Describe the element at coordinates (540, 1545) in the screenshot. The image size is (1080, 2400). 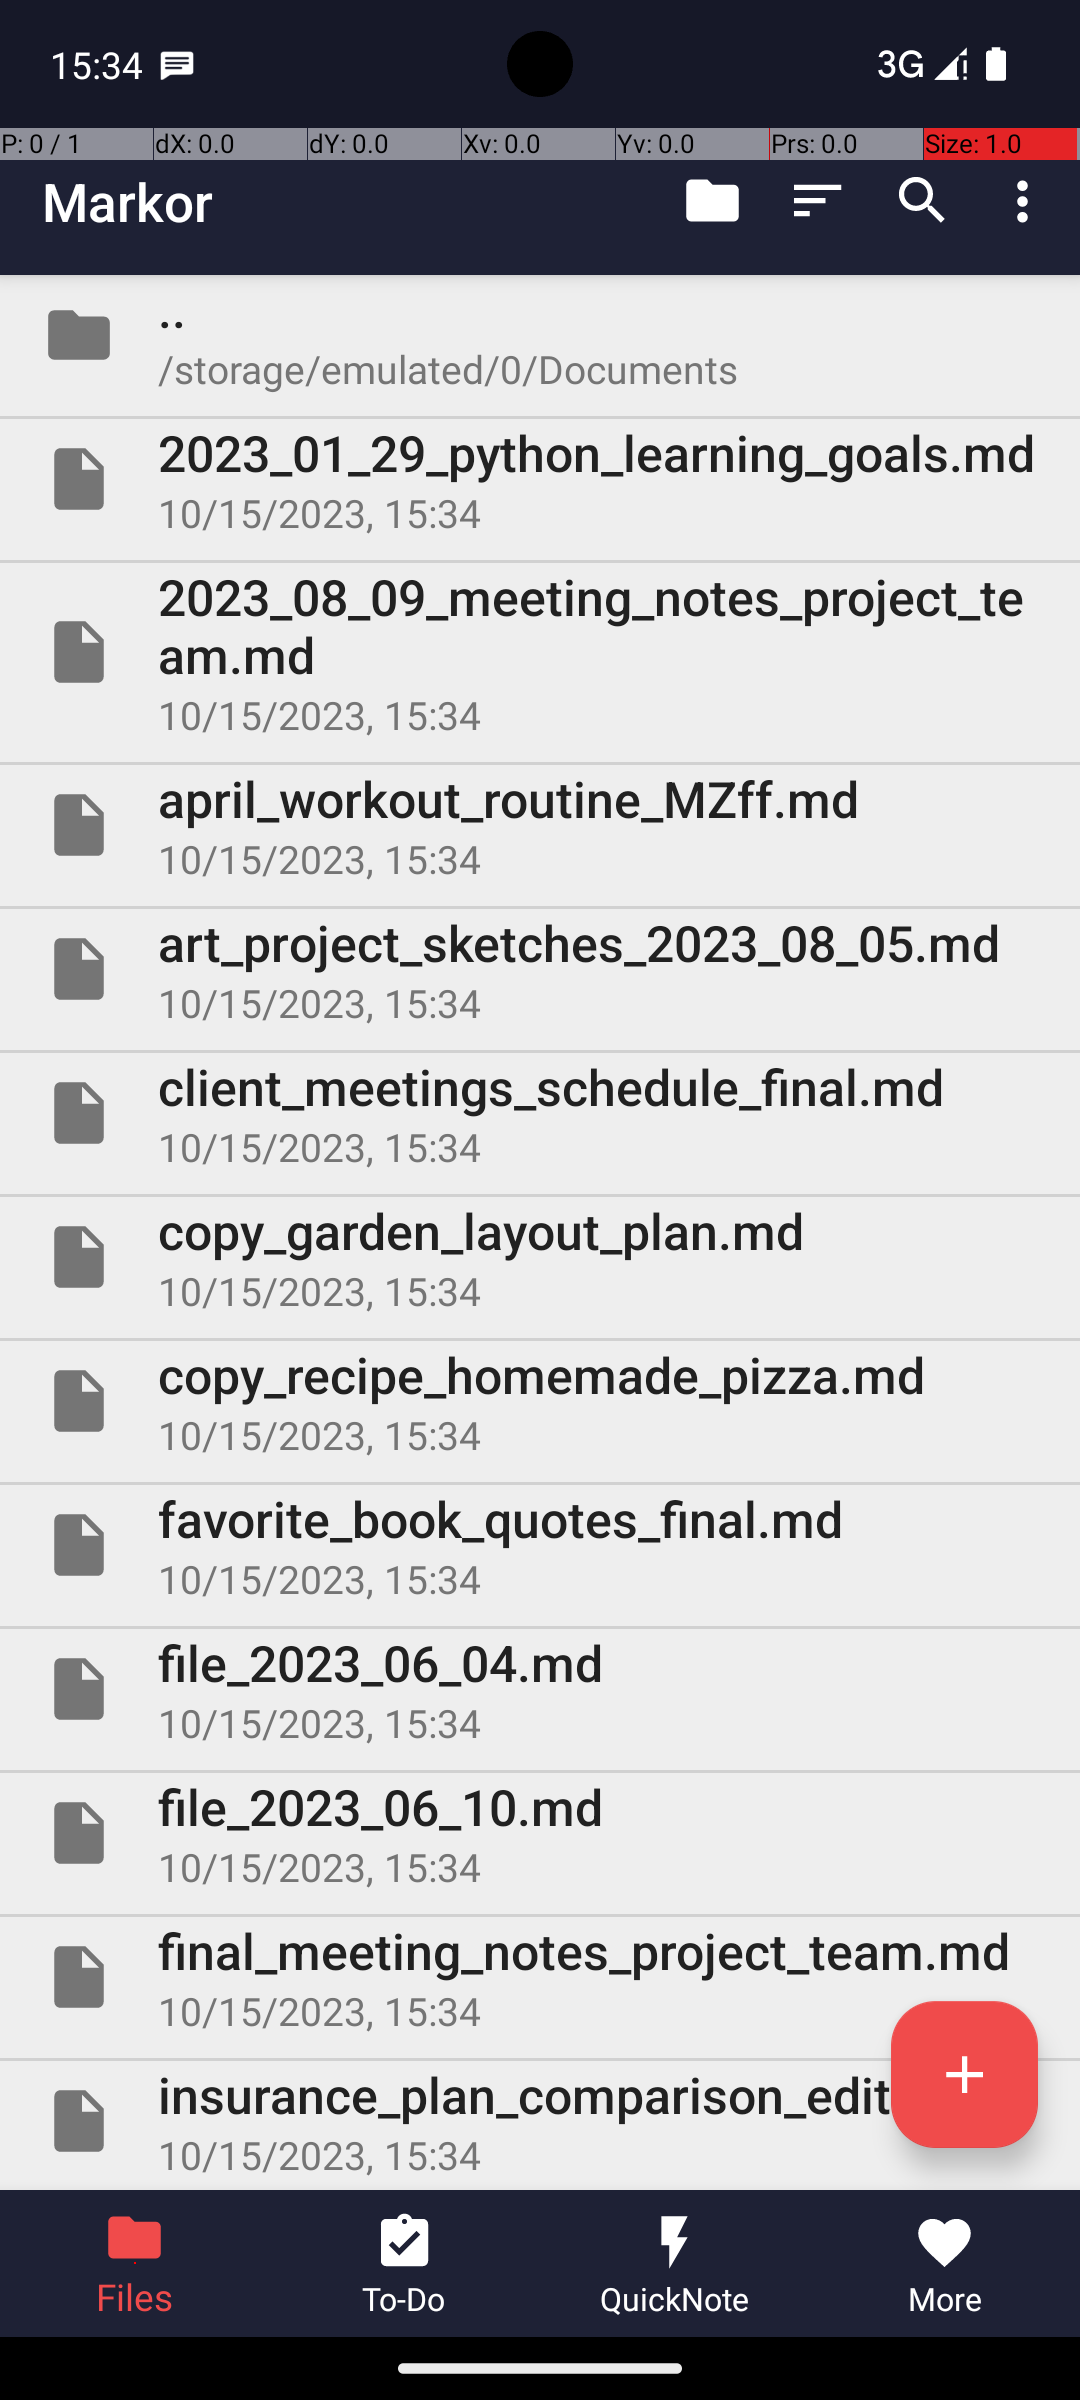
I see `File favorite_book_quotes_final.md ` at that location.